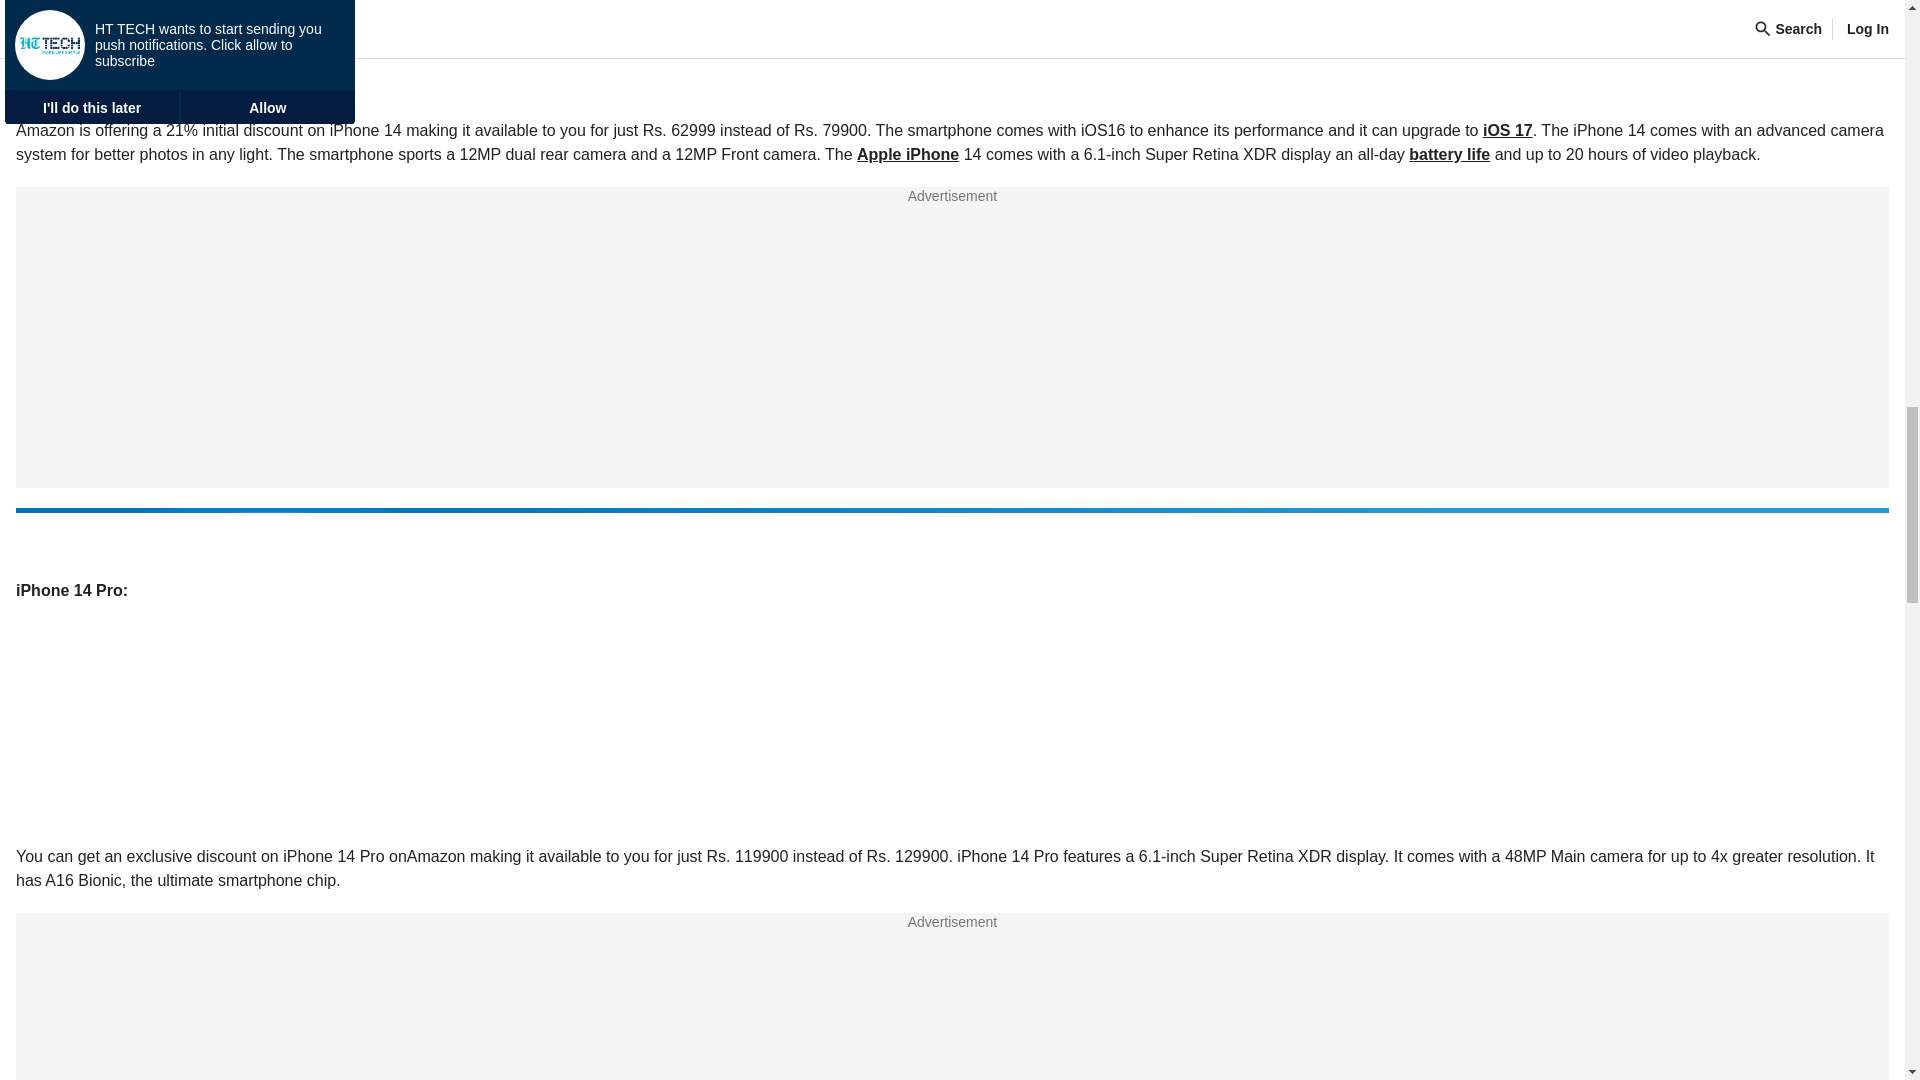 The image size is (1920, 1080). I want to click on Mobile Recommender, so click(952, 998).